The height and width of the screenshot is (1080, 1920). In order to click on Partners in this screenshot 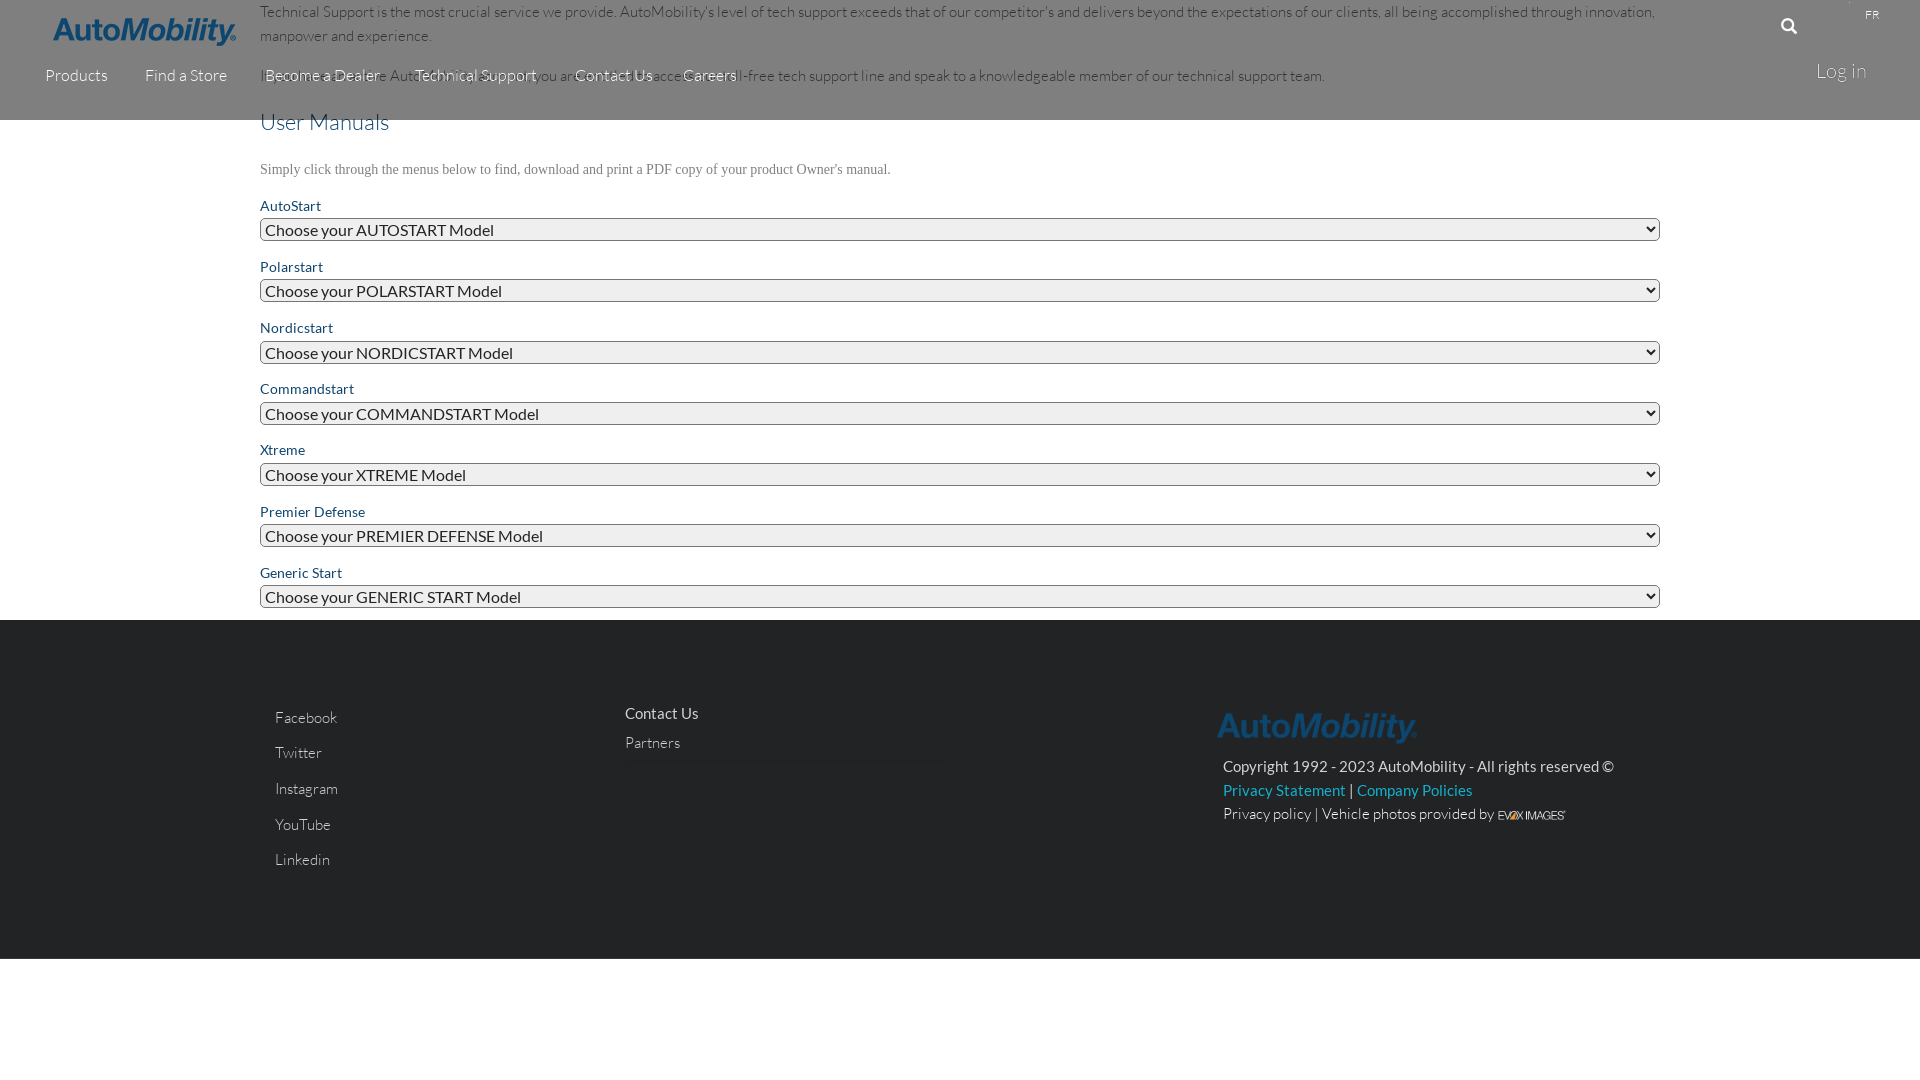, I will do `click(652, 742)`.